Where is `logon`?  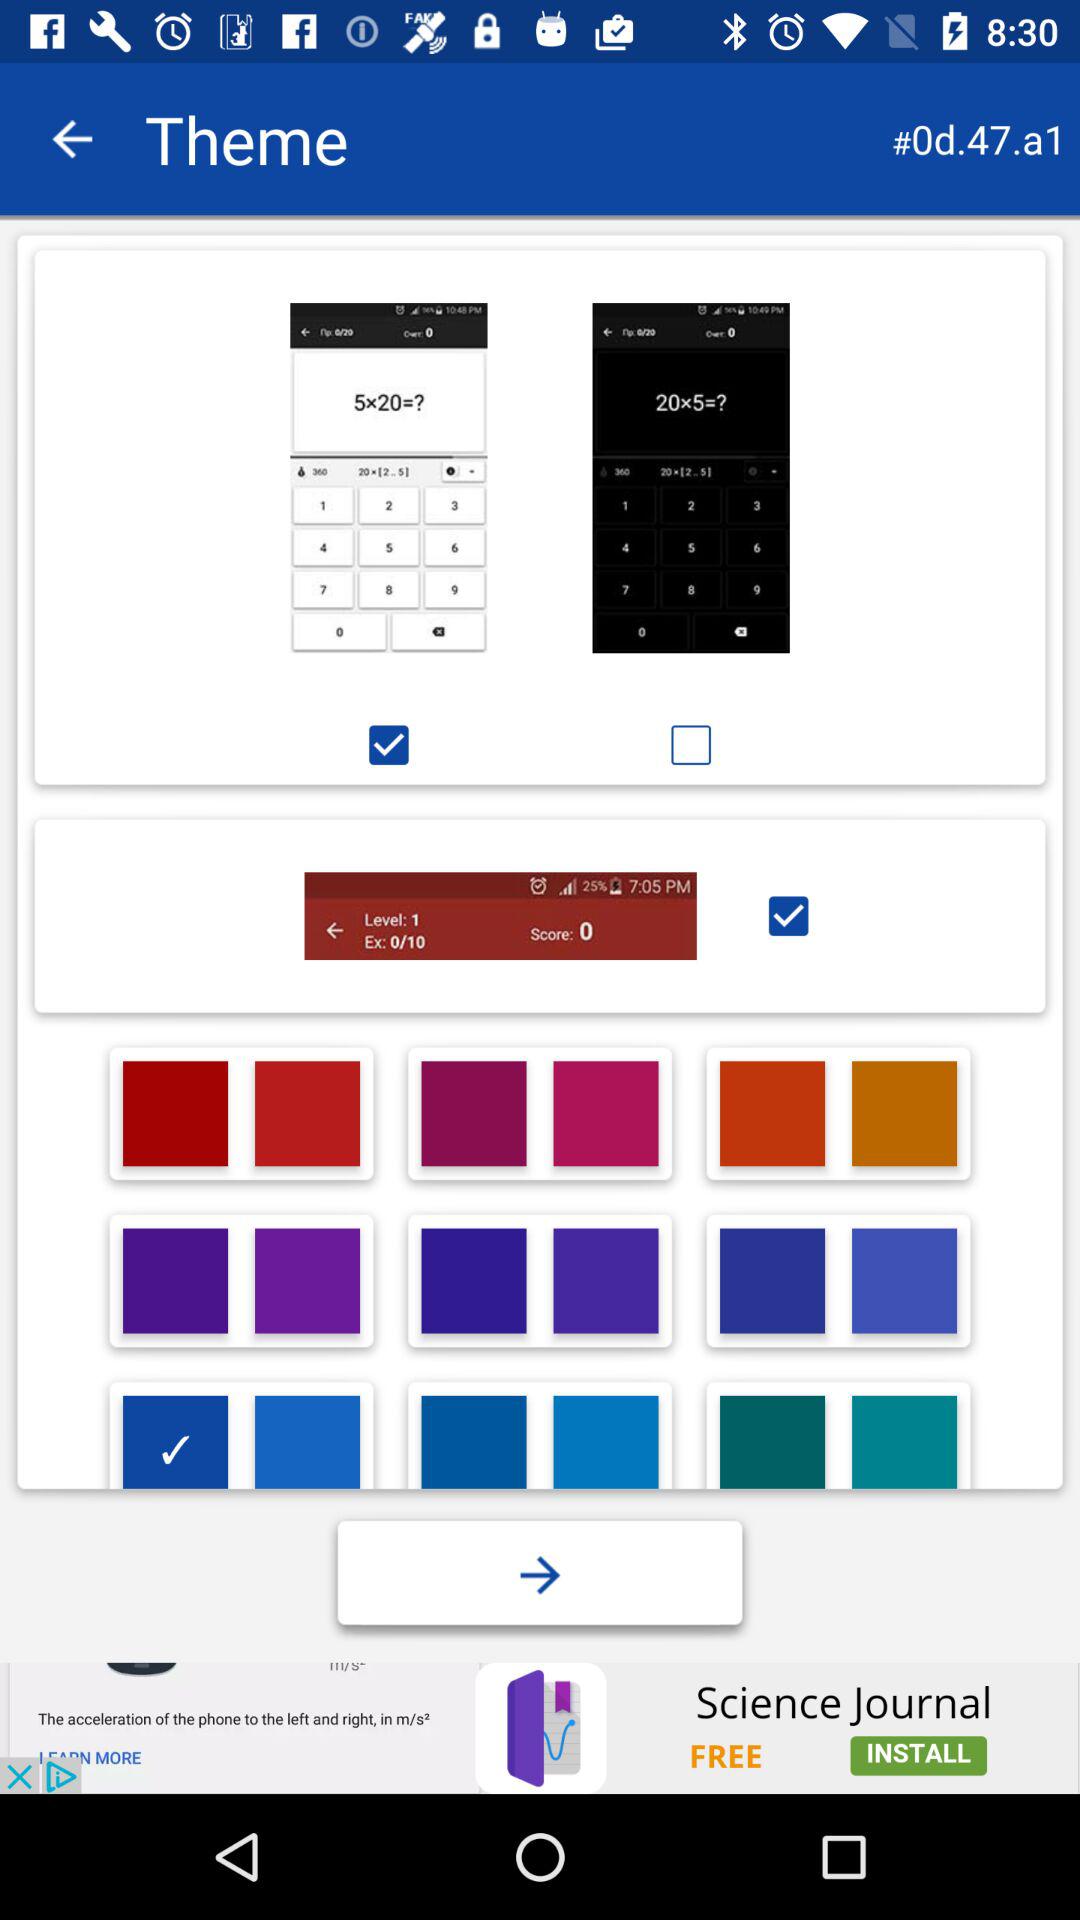 logon is located at coordinates (176, 1280).